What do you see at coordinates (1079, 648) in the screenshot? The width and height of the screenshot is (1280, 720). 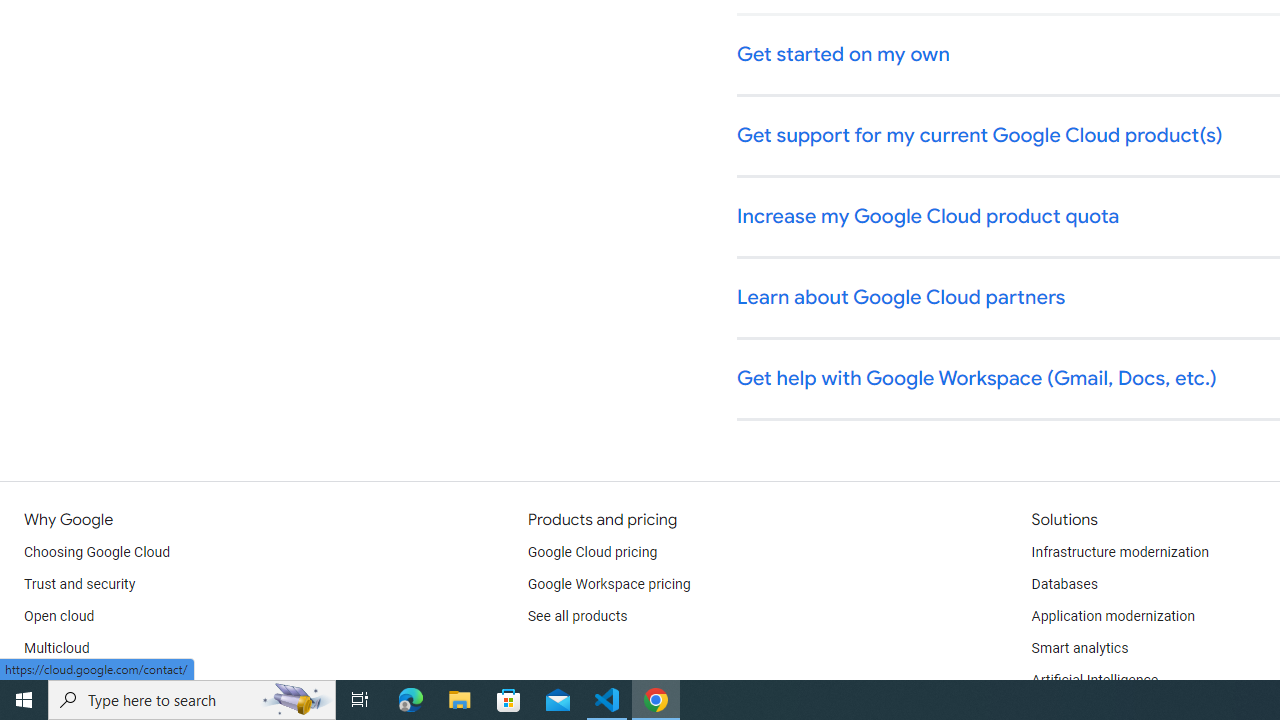 I see `Smart analytics` at bounding box center [1079, 648].